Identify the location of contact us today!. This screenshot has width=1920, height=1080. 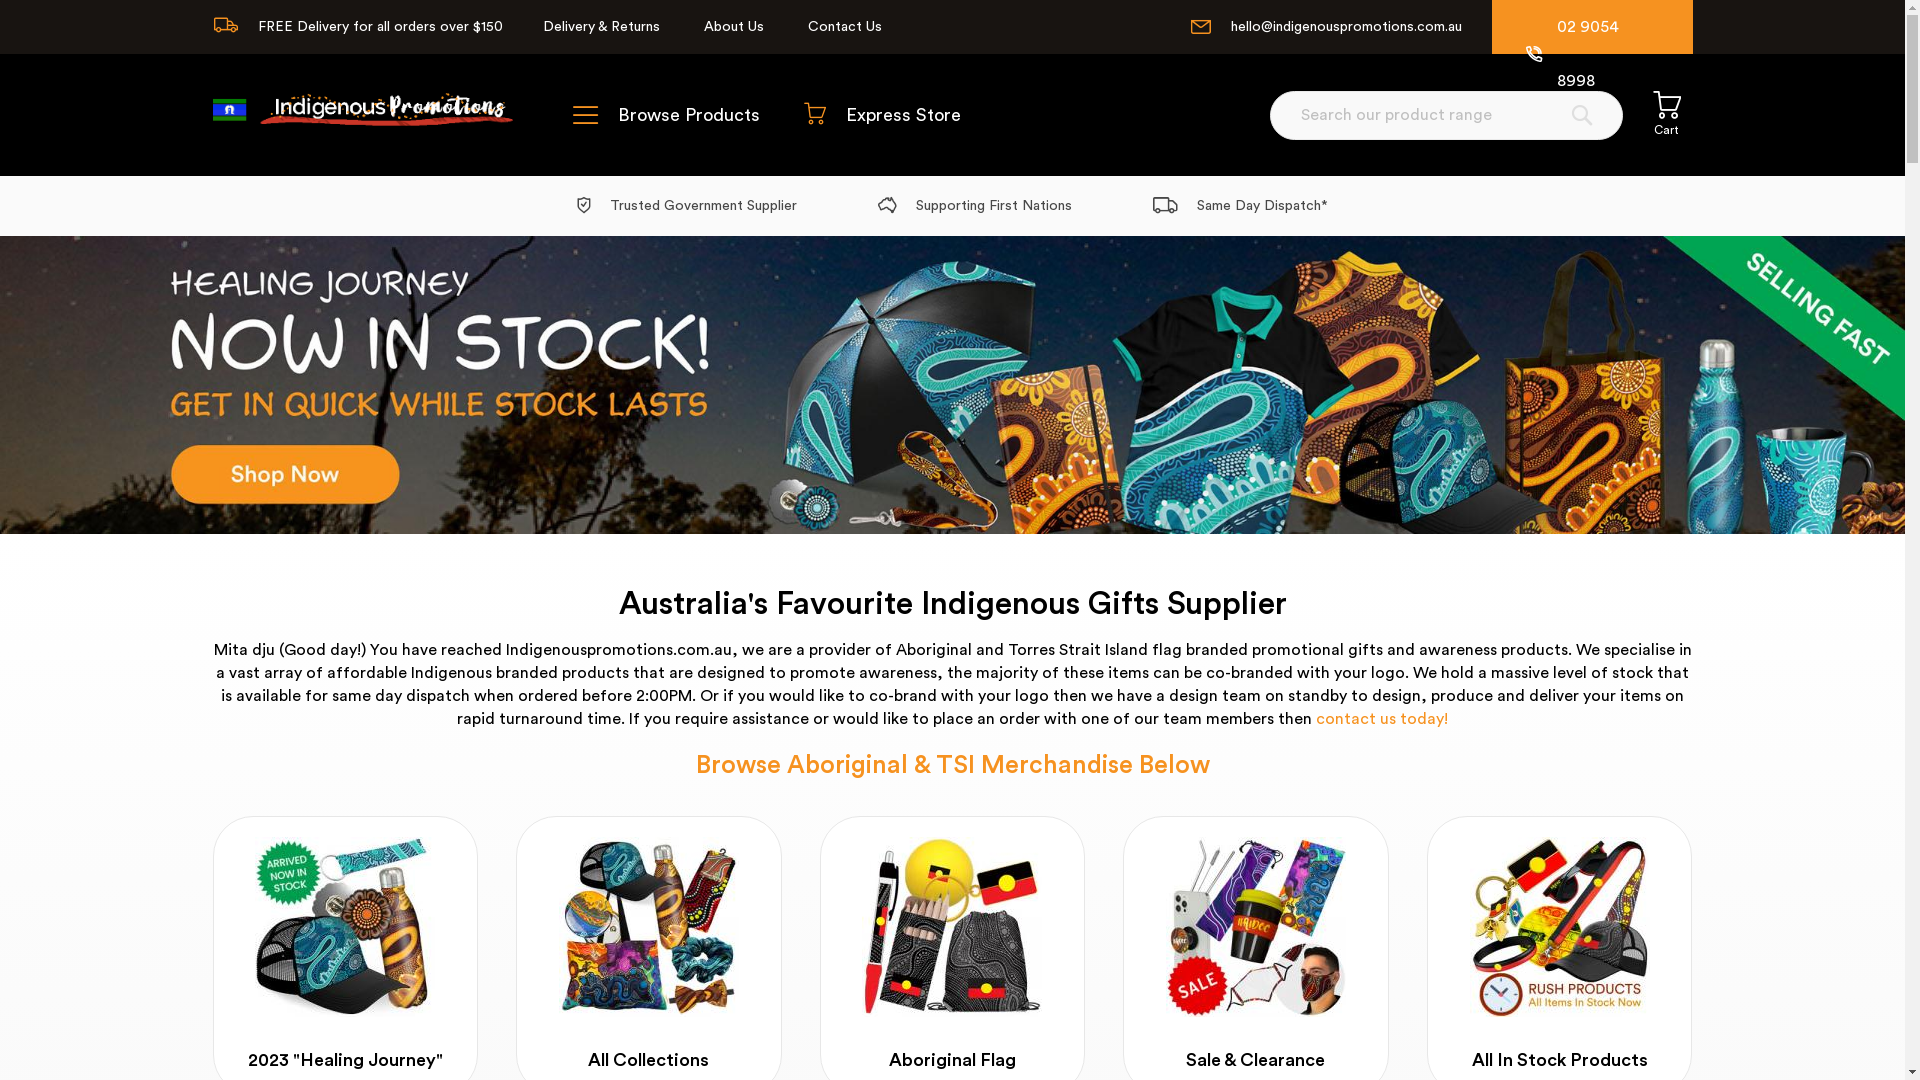
(1382, 719).